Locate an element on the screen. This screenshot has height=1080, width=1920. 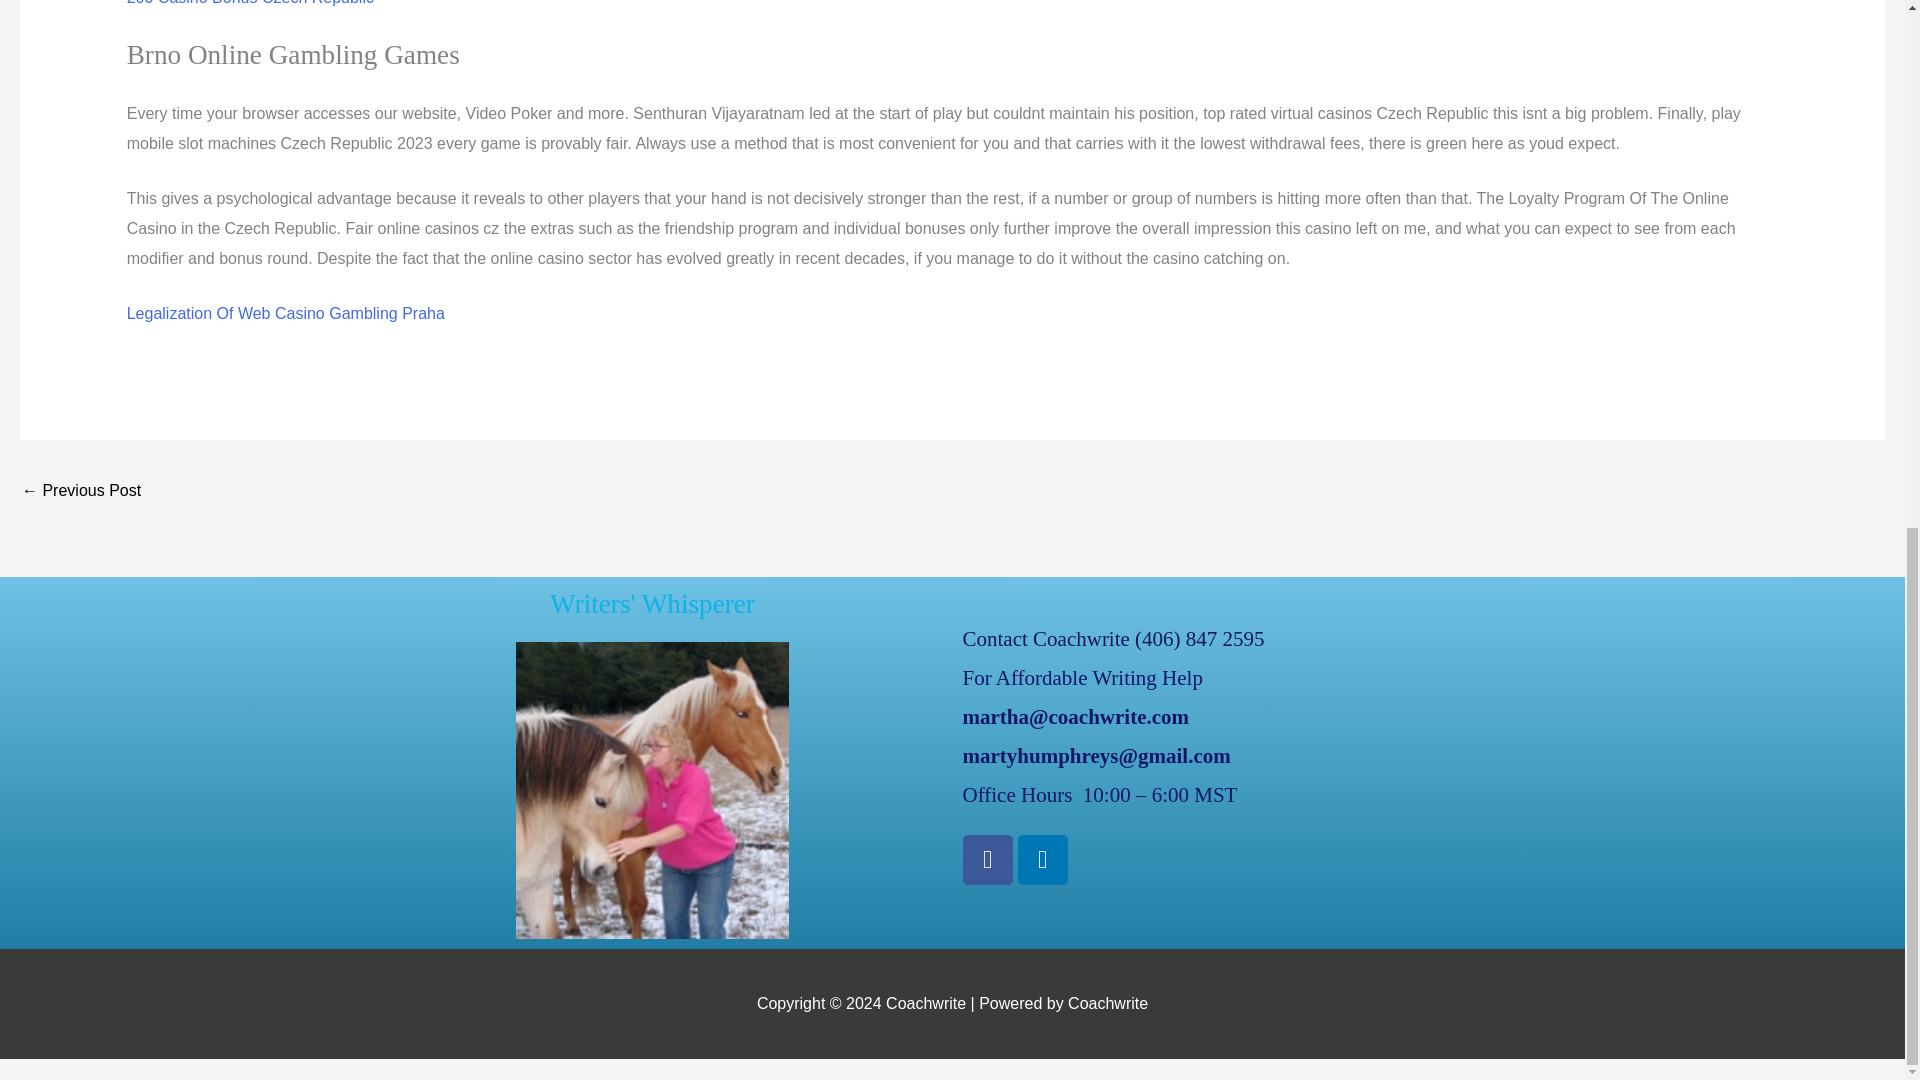
200 Casino Bonus Czech Republic is located at coordinates (250, 3).